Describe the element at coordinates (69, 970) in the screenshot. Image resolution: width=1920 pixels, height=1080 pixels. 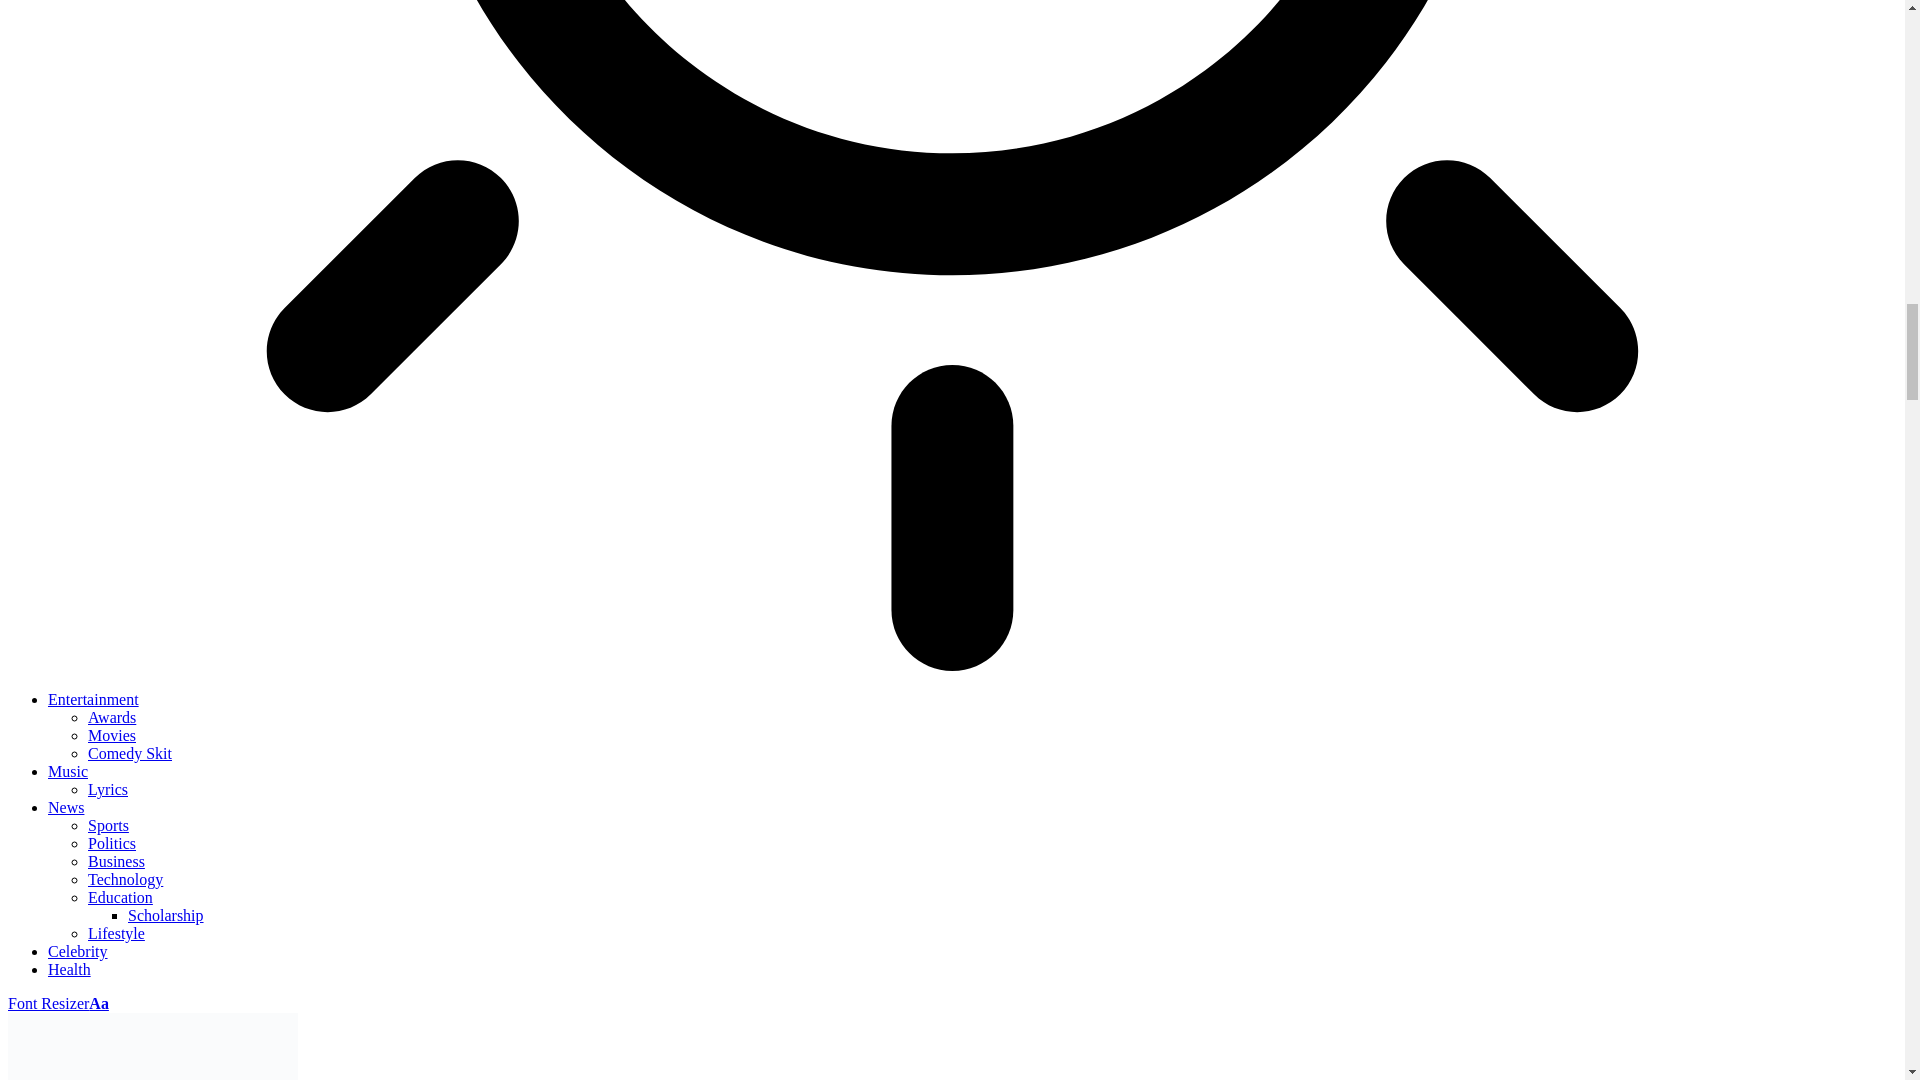
I see `Health` at that location.